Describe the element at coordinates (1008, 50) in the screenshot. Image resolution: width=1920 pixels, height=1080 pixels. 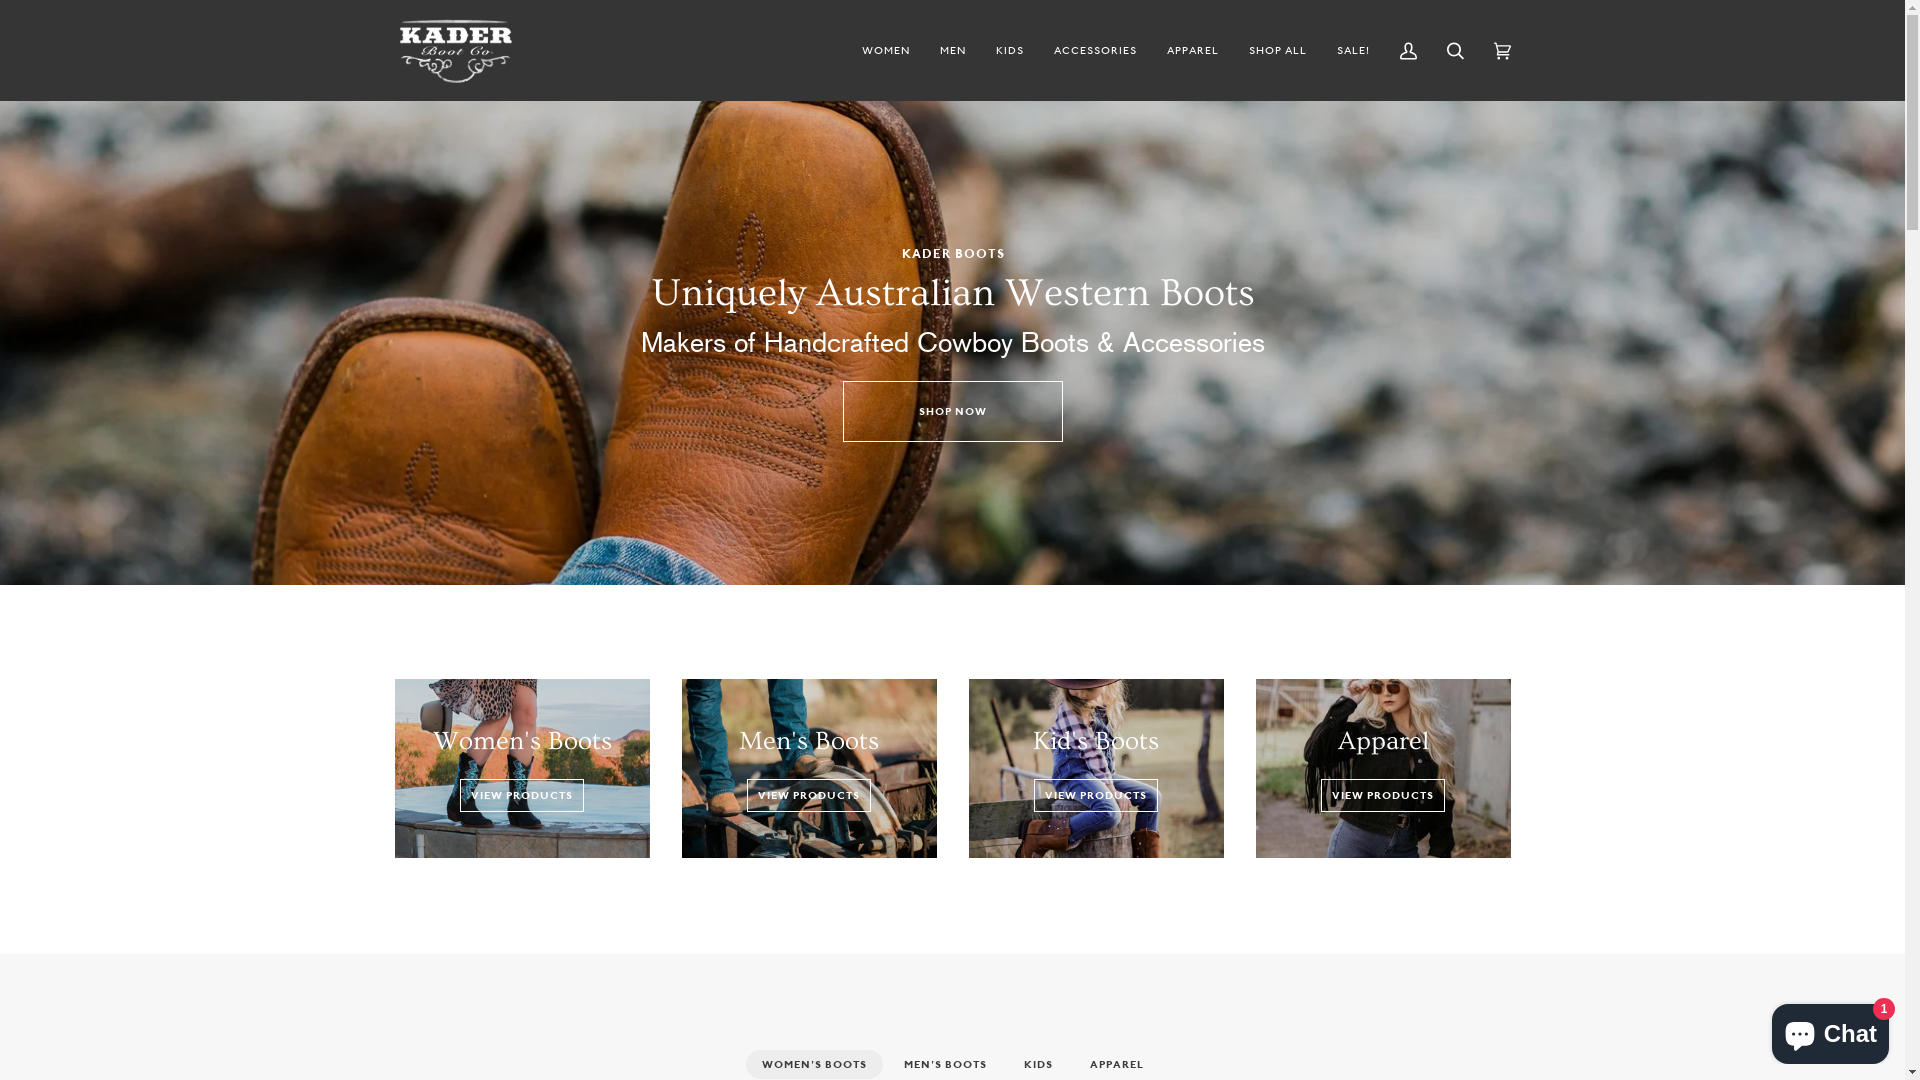
I see `KIDS` at that location.